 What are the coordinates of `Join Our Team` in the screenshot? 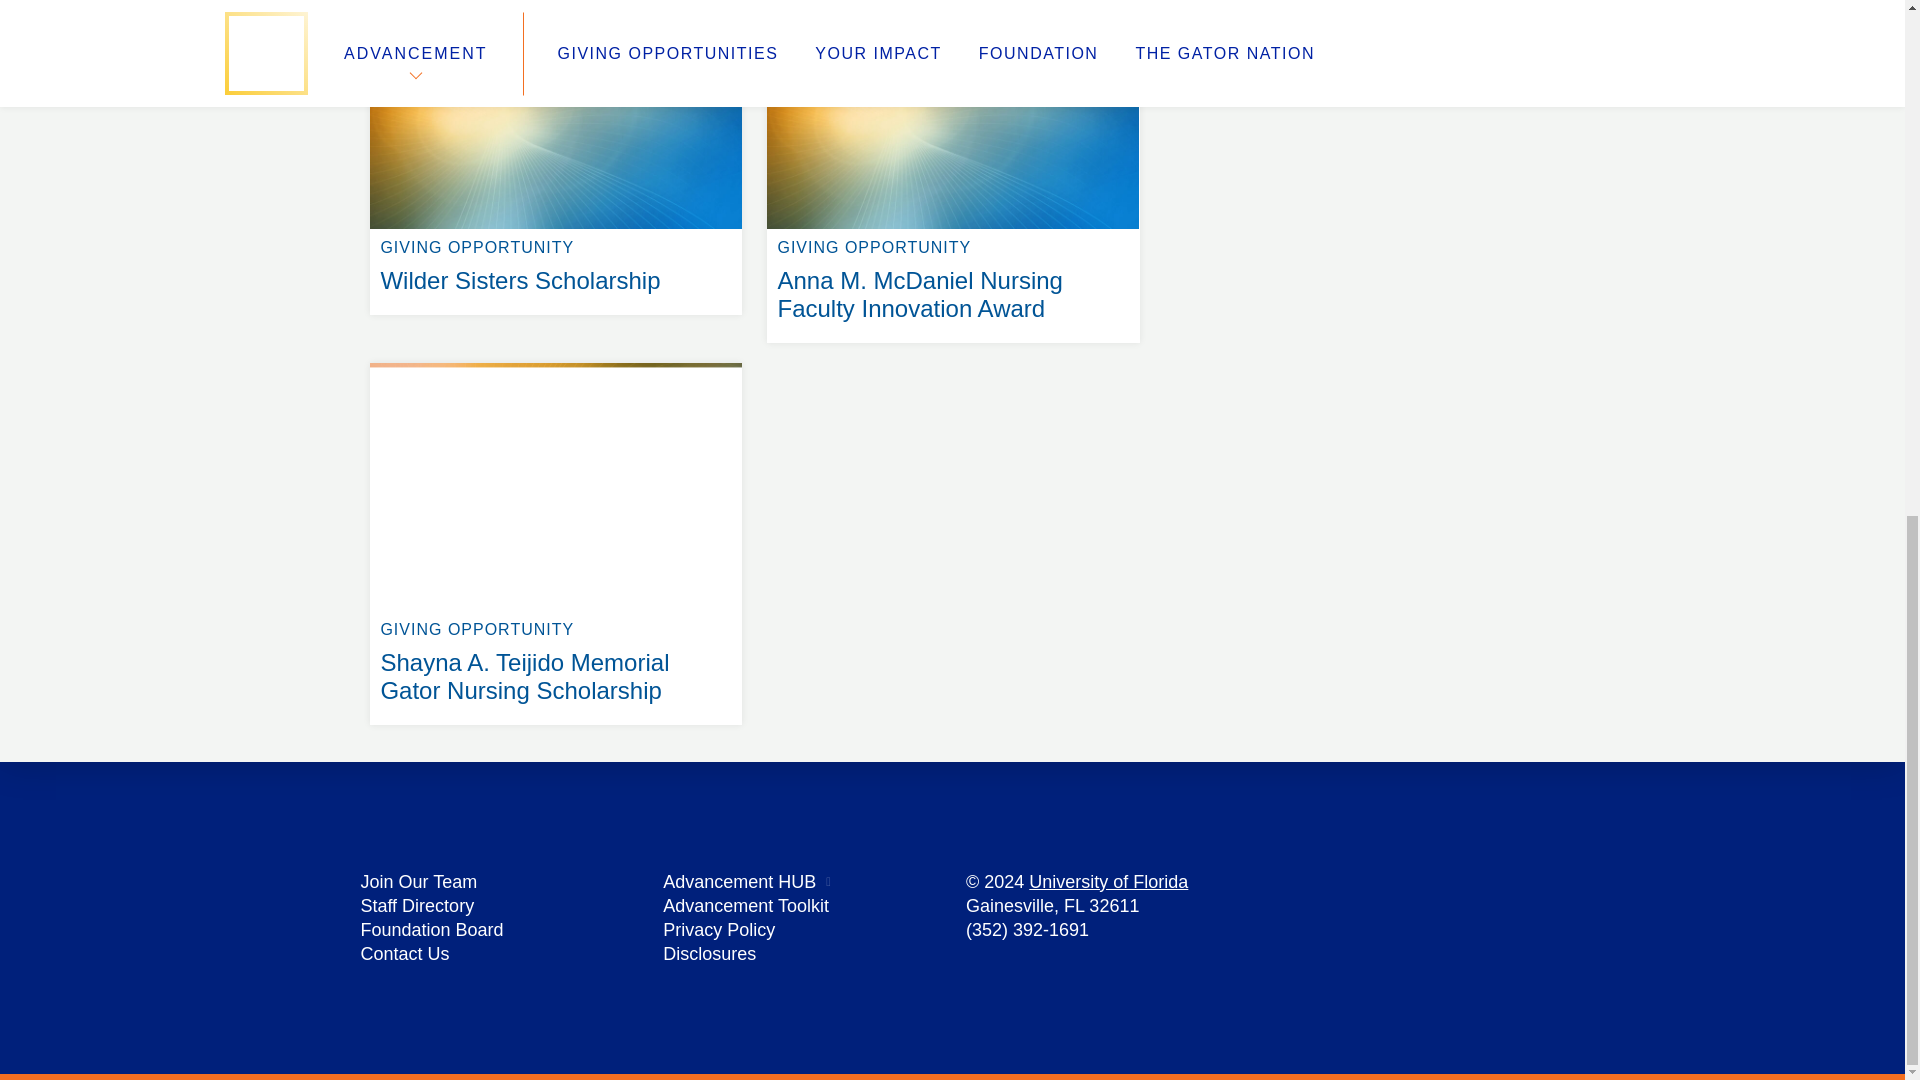 It's located at (418, 882).